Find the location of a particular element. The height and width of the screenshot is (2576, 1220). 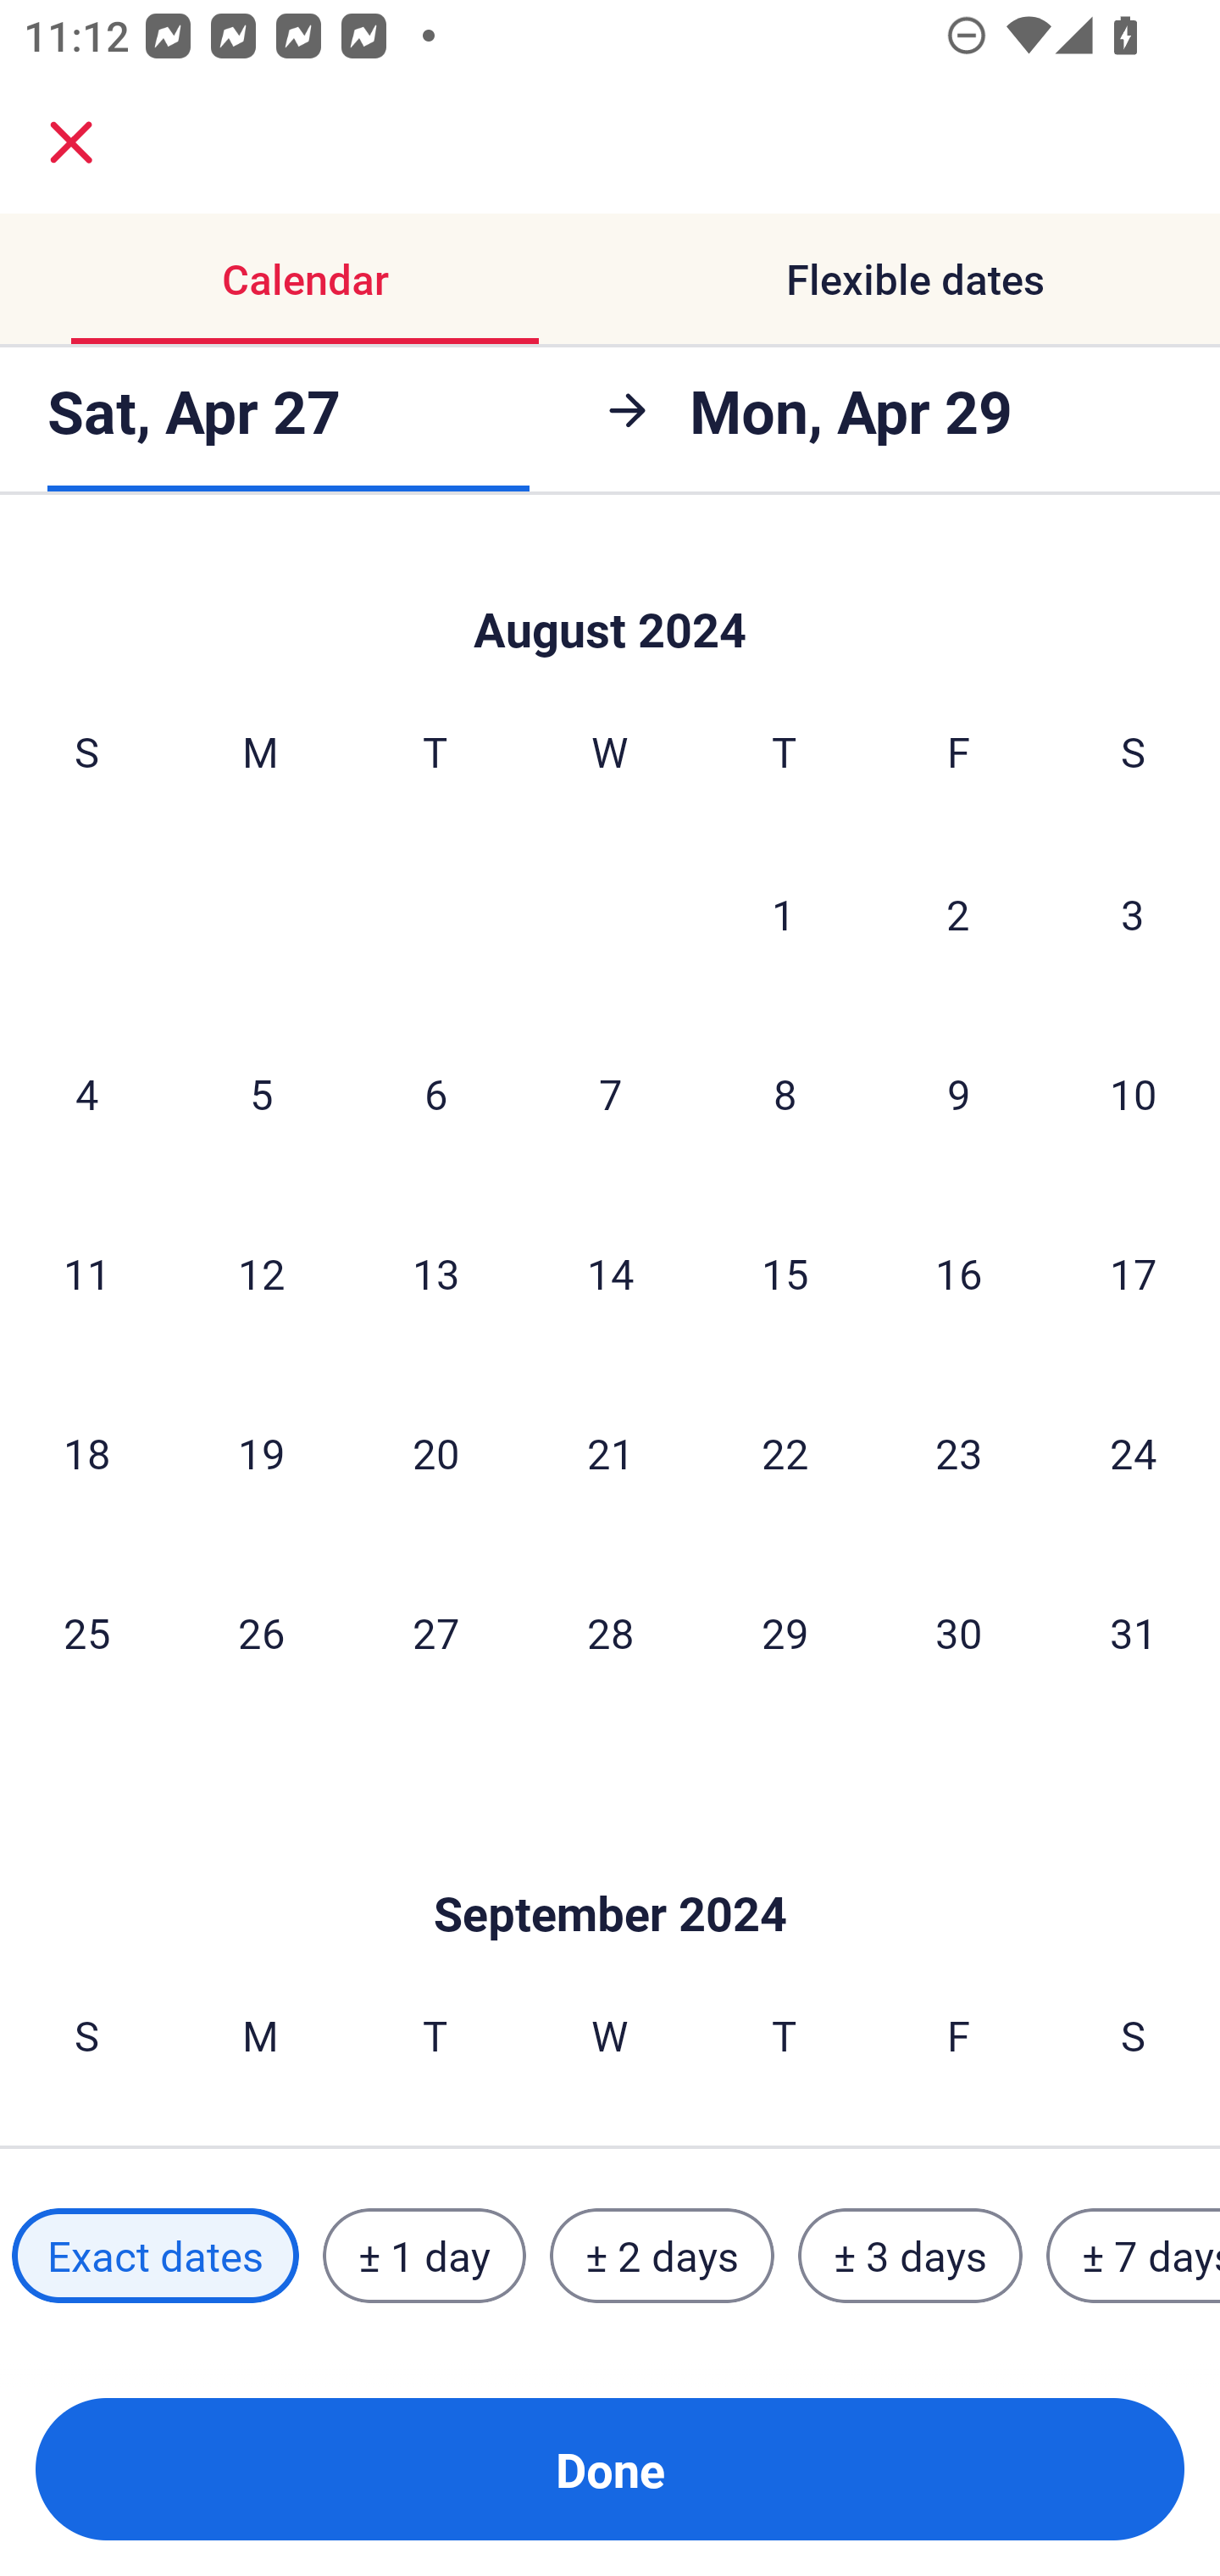

4 Sunday, August 4, 2024 is located at coordinates (86, 1093).